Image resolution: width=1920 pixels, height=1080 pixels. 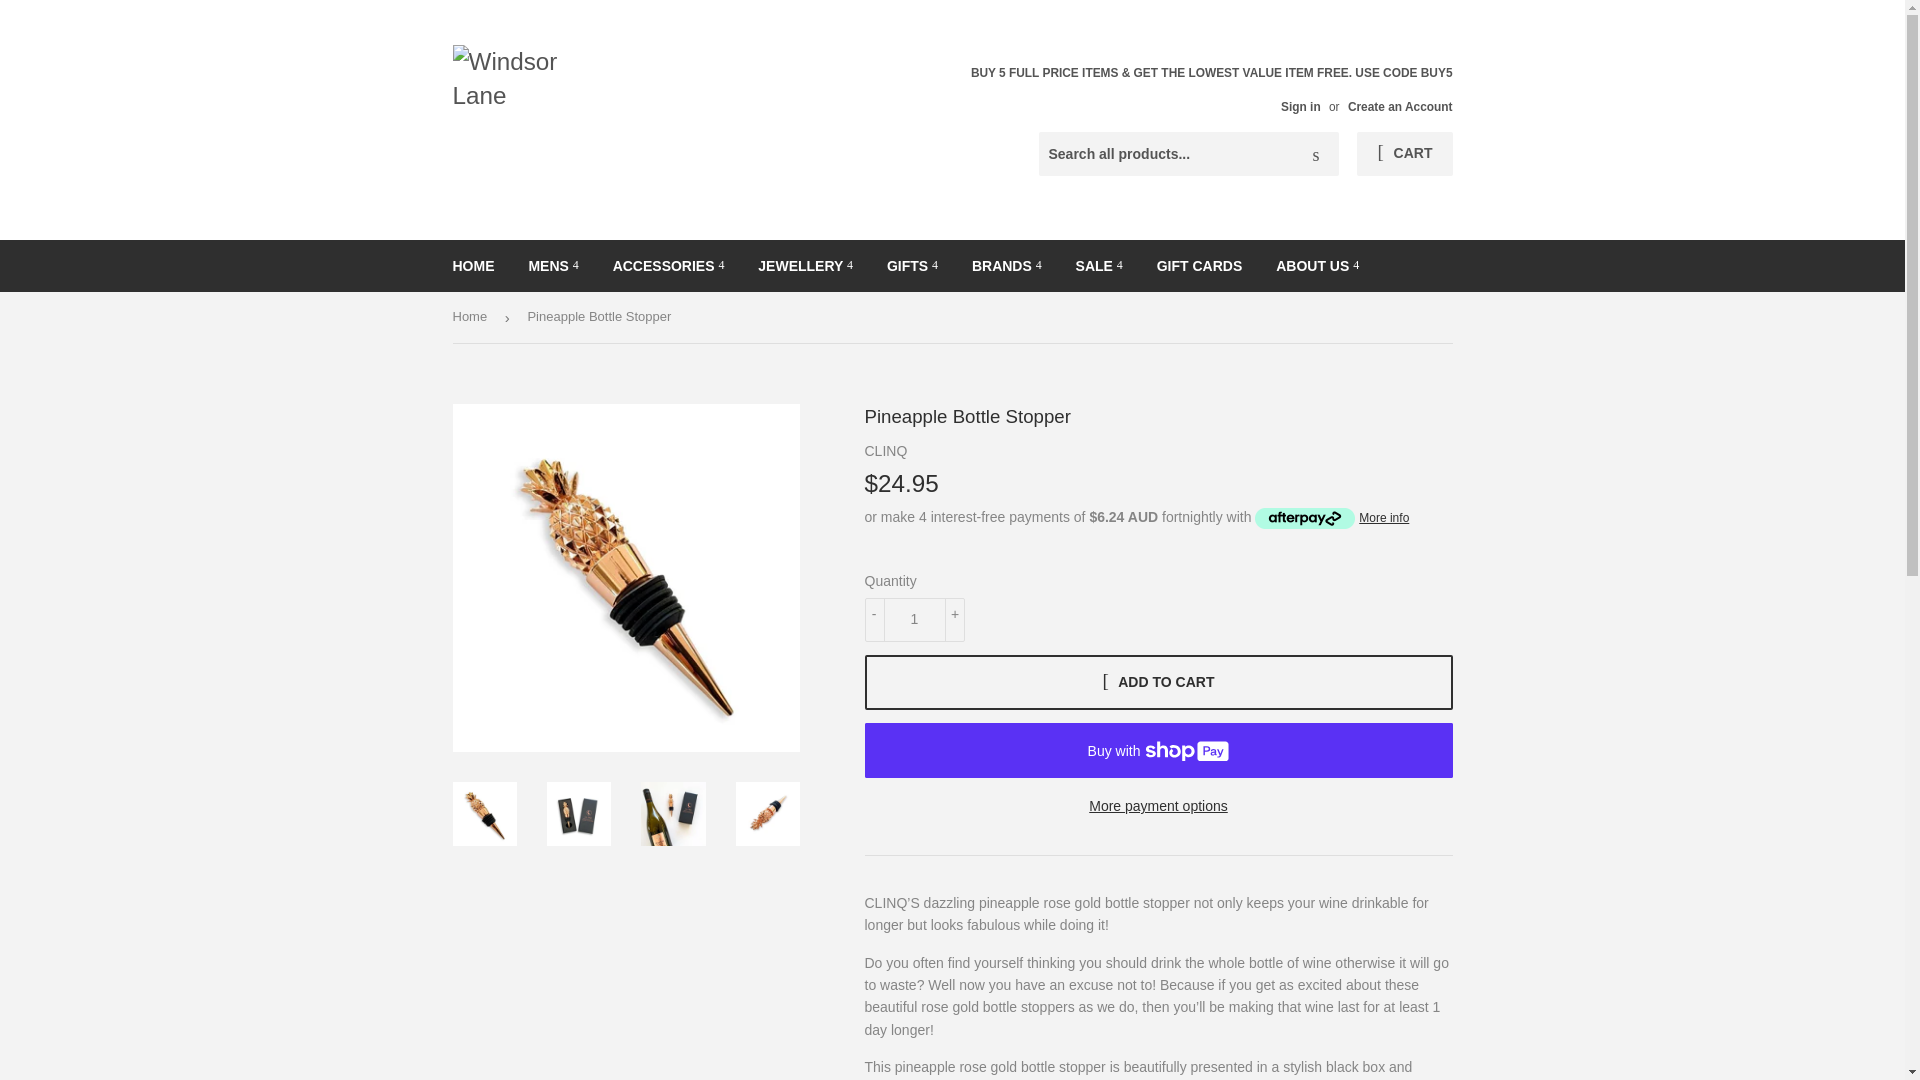 What do you see at coordinates (1316, 154) in the screenshot?
I see `Search` at bounding box center [1316, 154].